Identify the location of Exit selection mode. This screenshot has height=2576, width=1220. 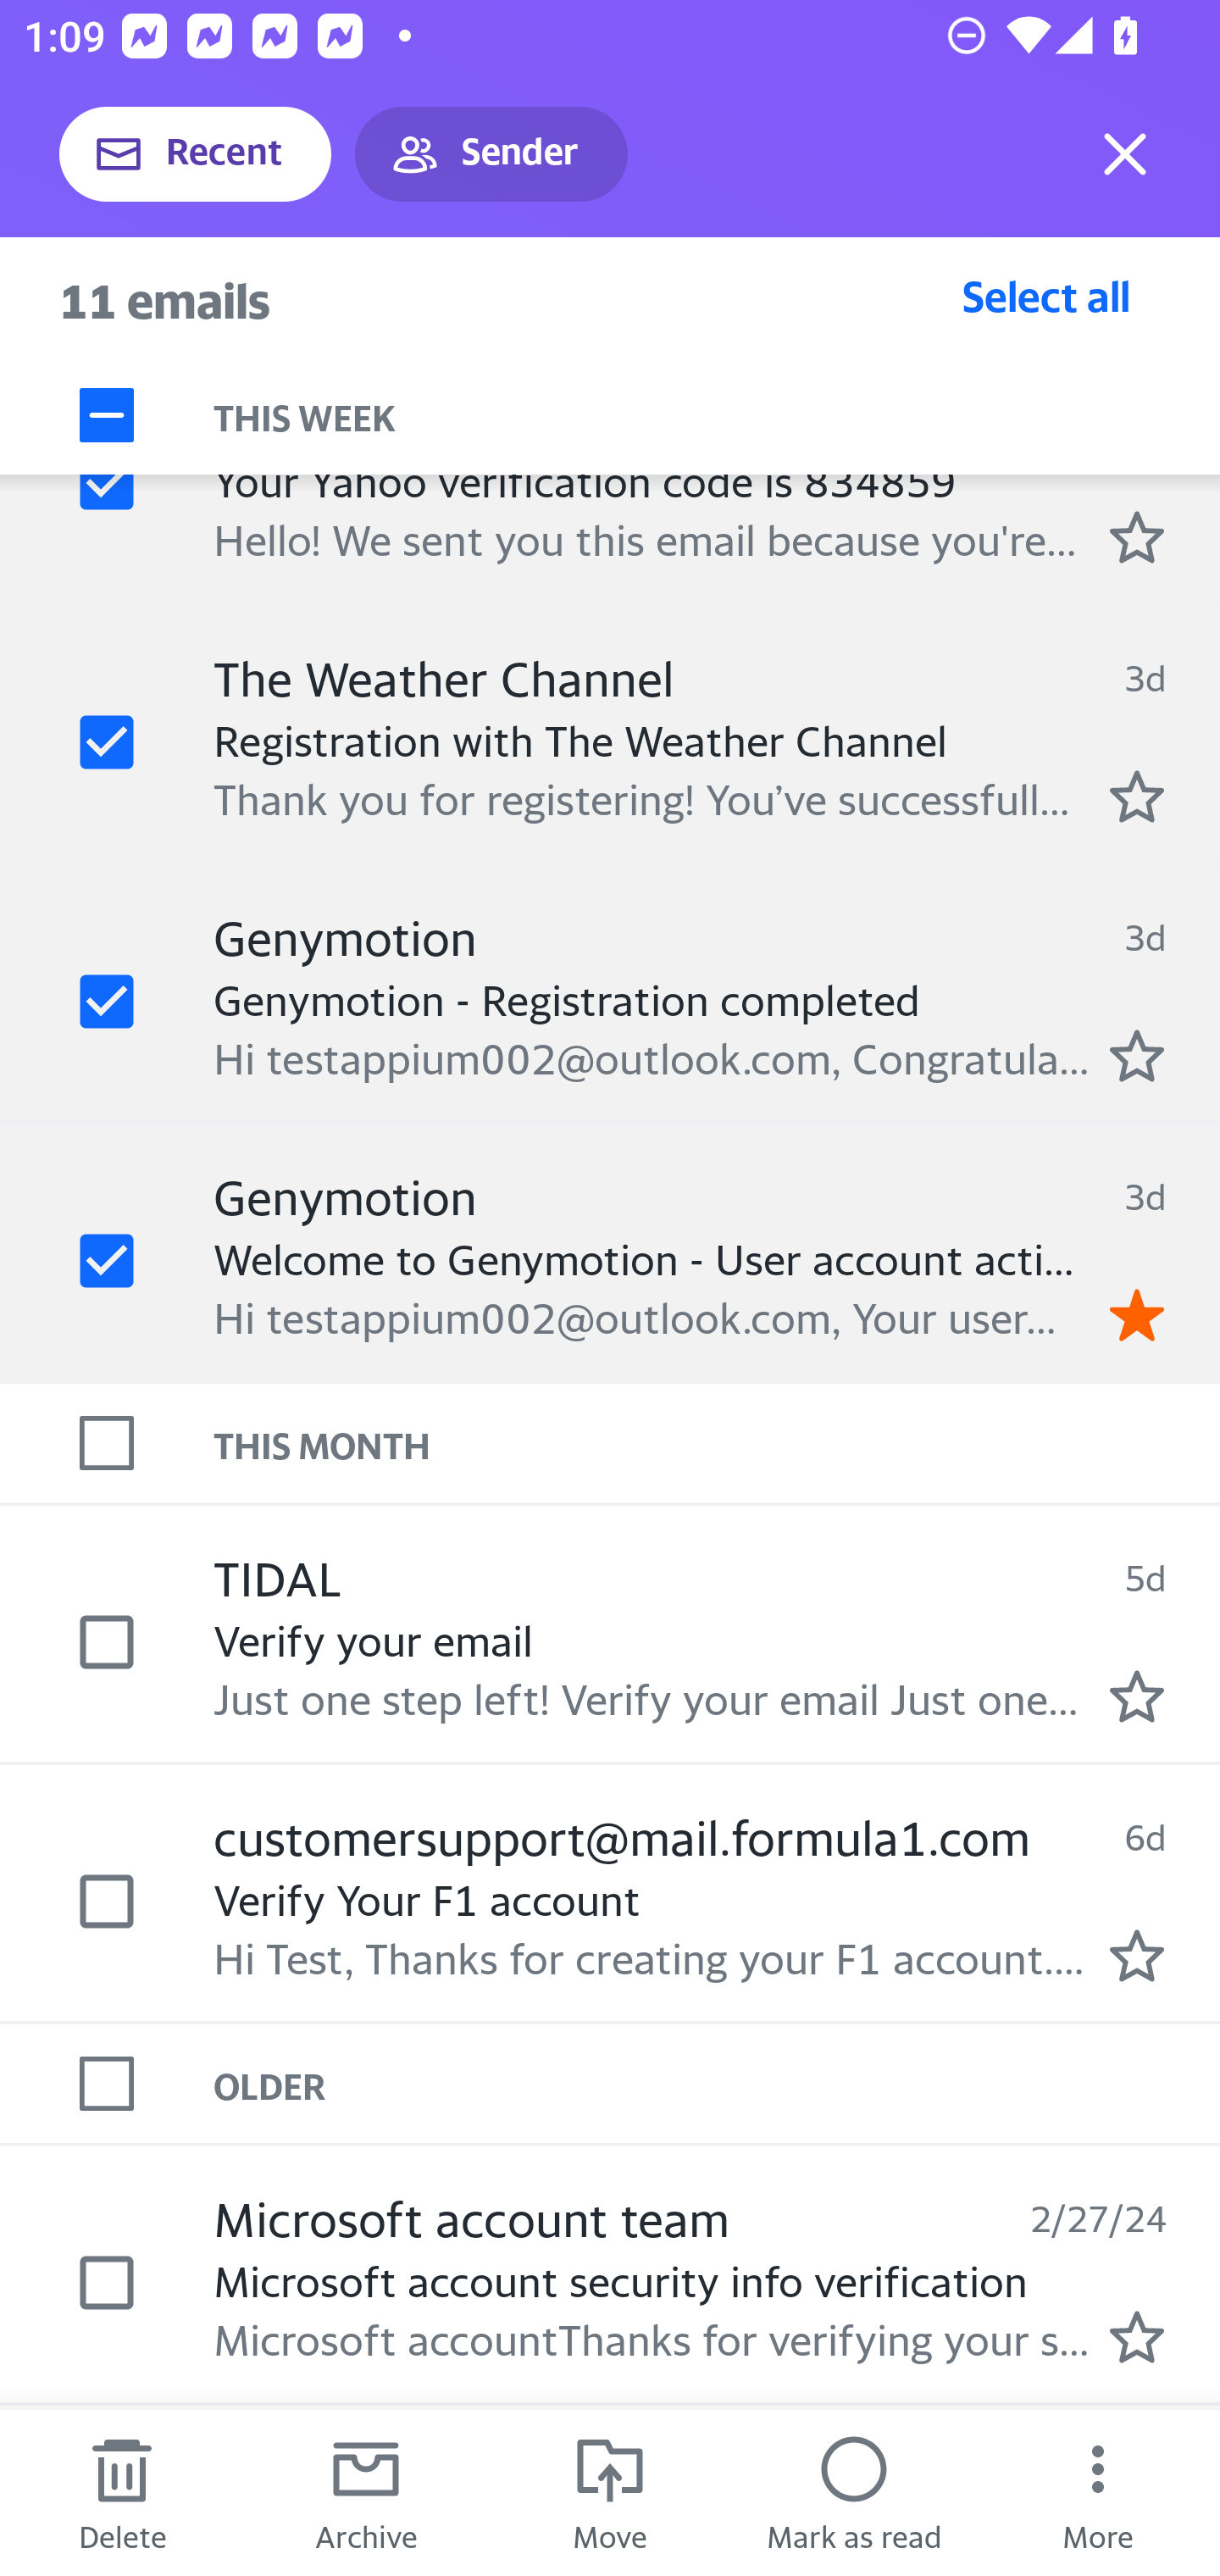
(1125, 154).